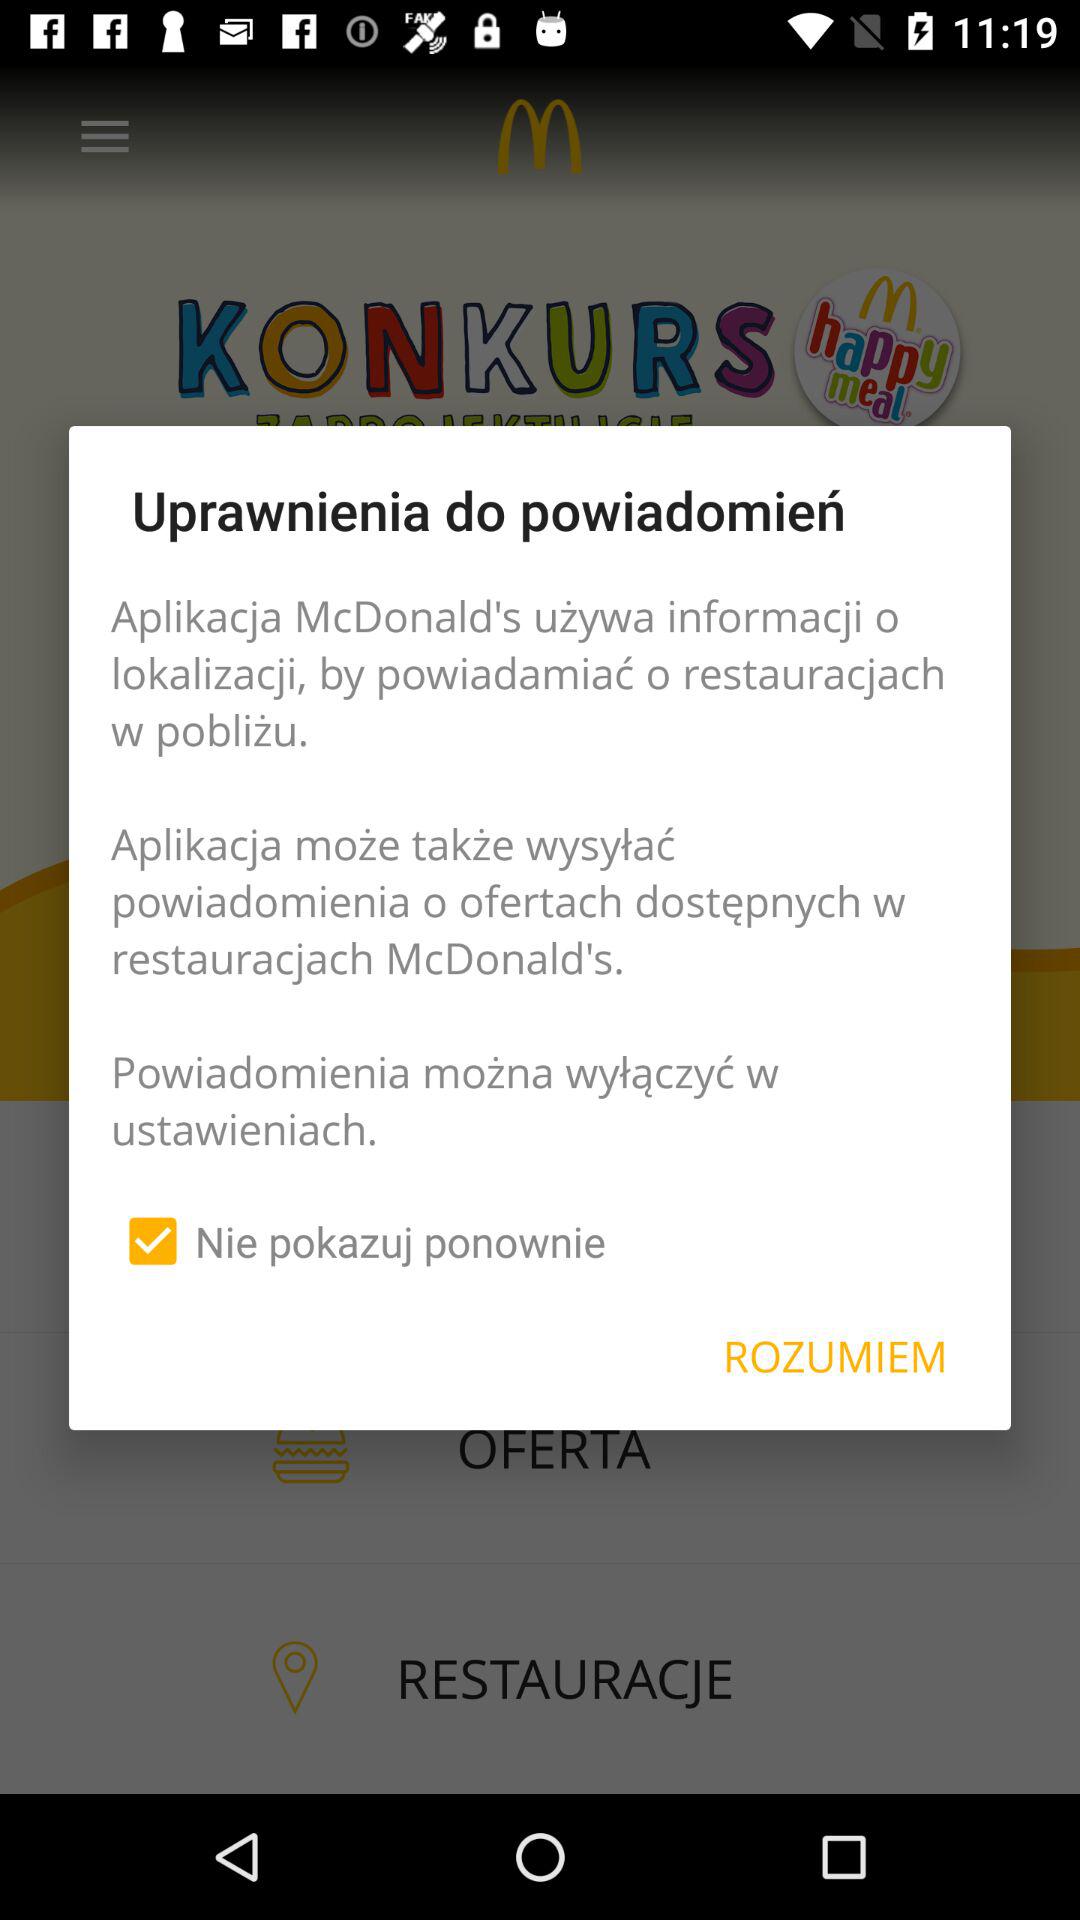 Image resolution: width=1080 pixels, height=1920 pixels. Describe the element at coordinates (835, 1356) in the screenshot. I see `launch the icon below the aplikacja mcdonald s icon` at that location.